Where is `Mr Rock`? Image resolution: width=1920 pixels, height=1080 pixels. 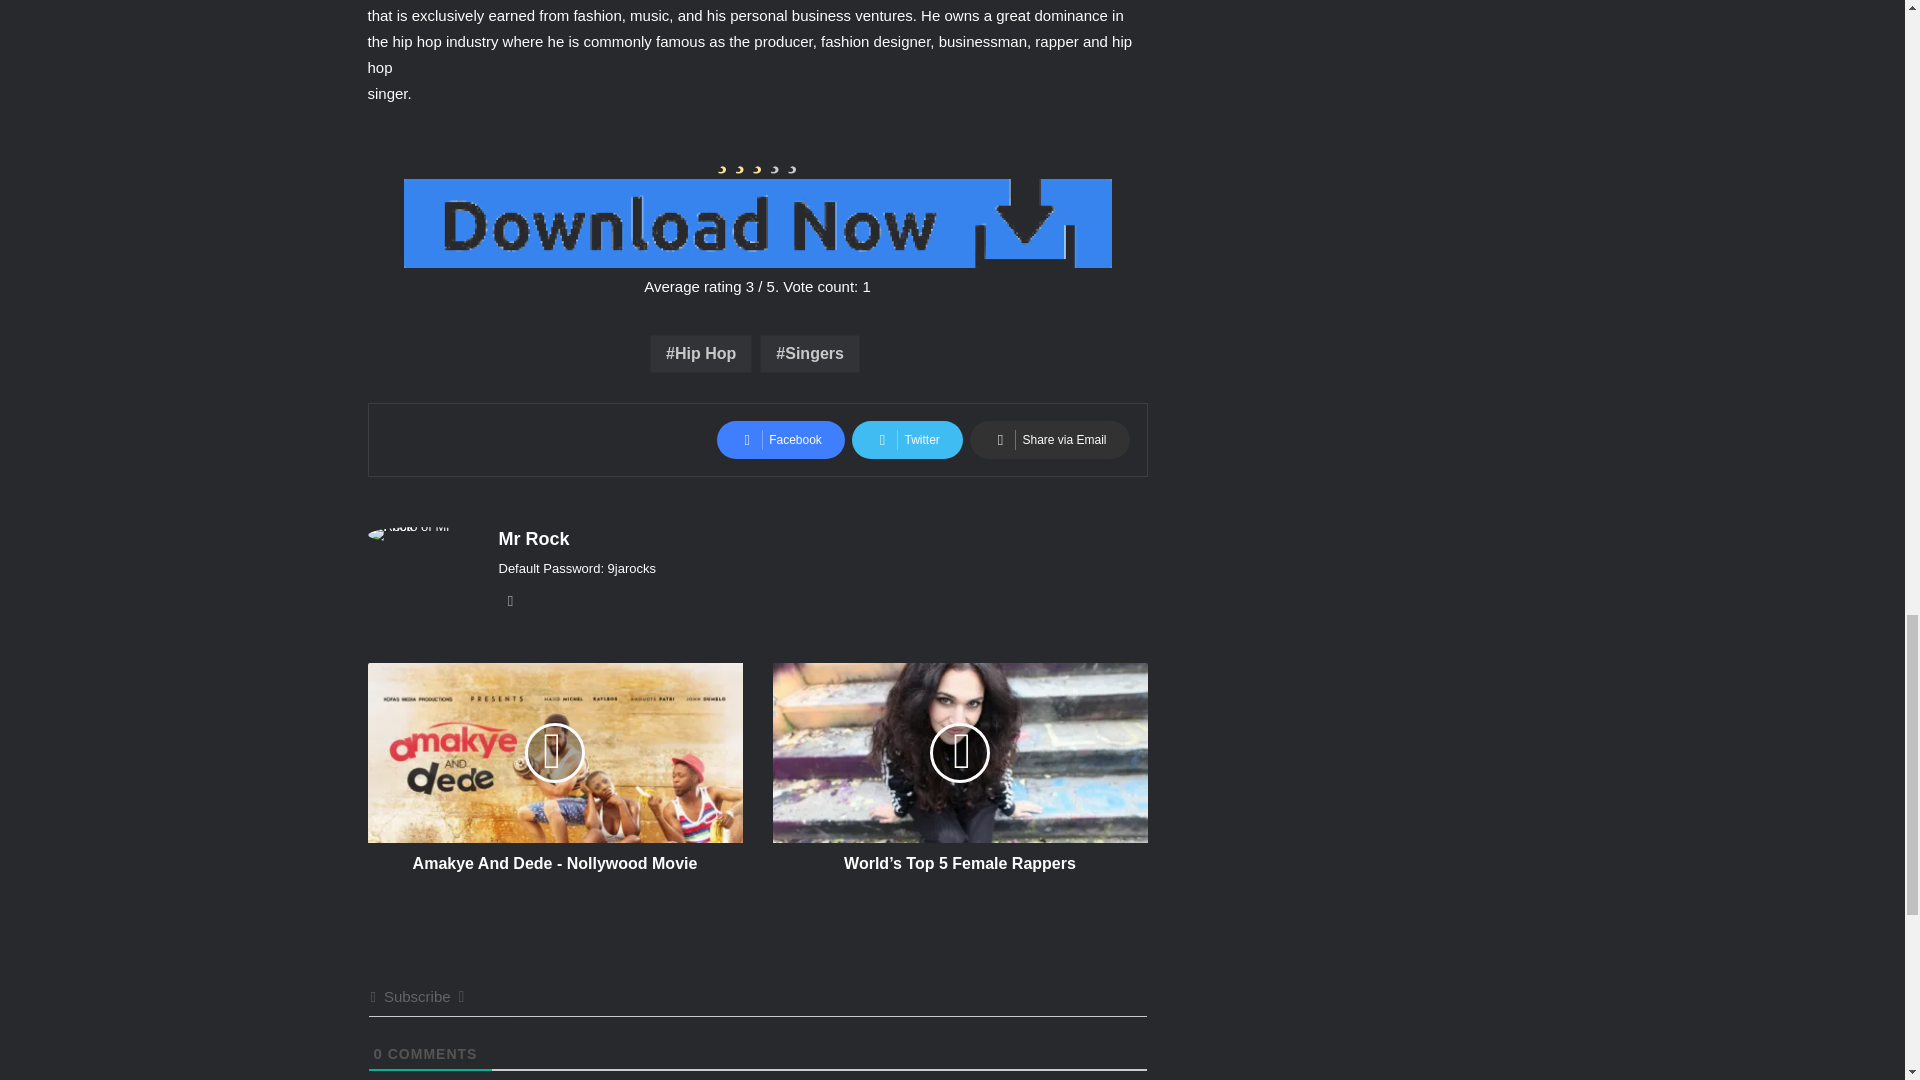 Mr Rock is located at coordinates (532, 538).